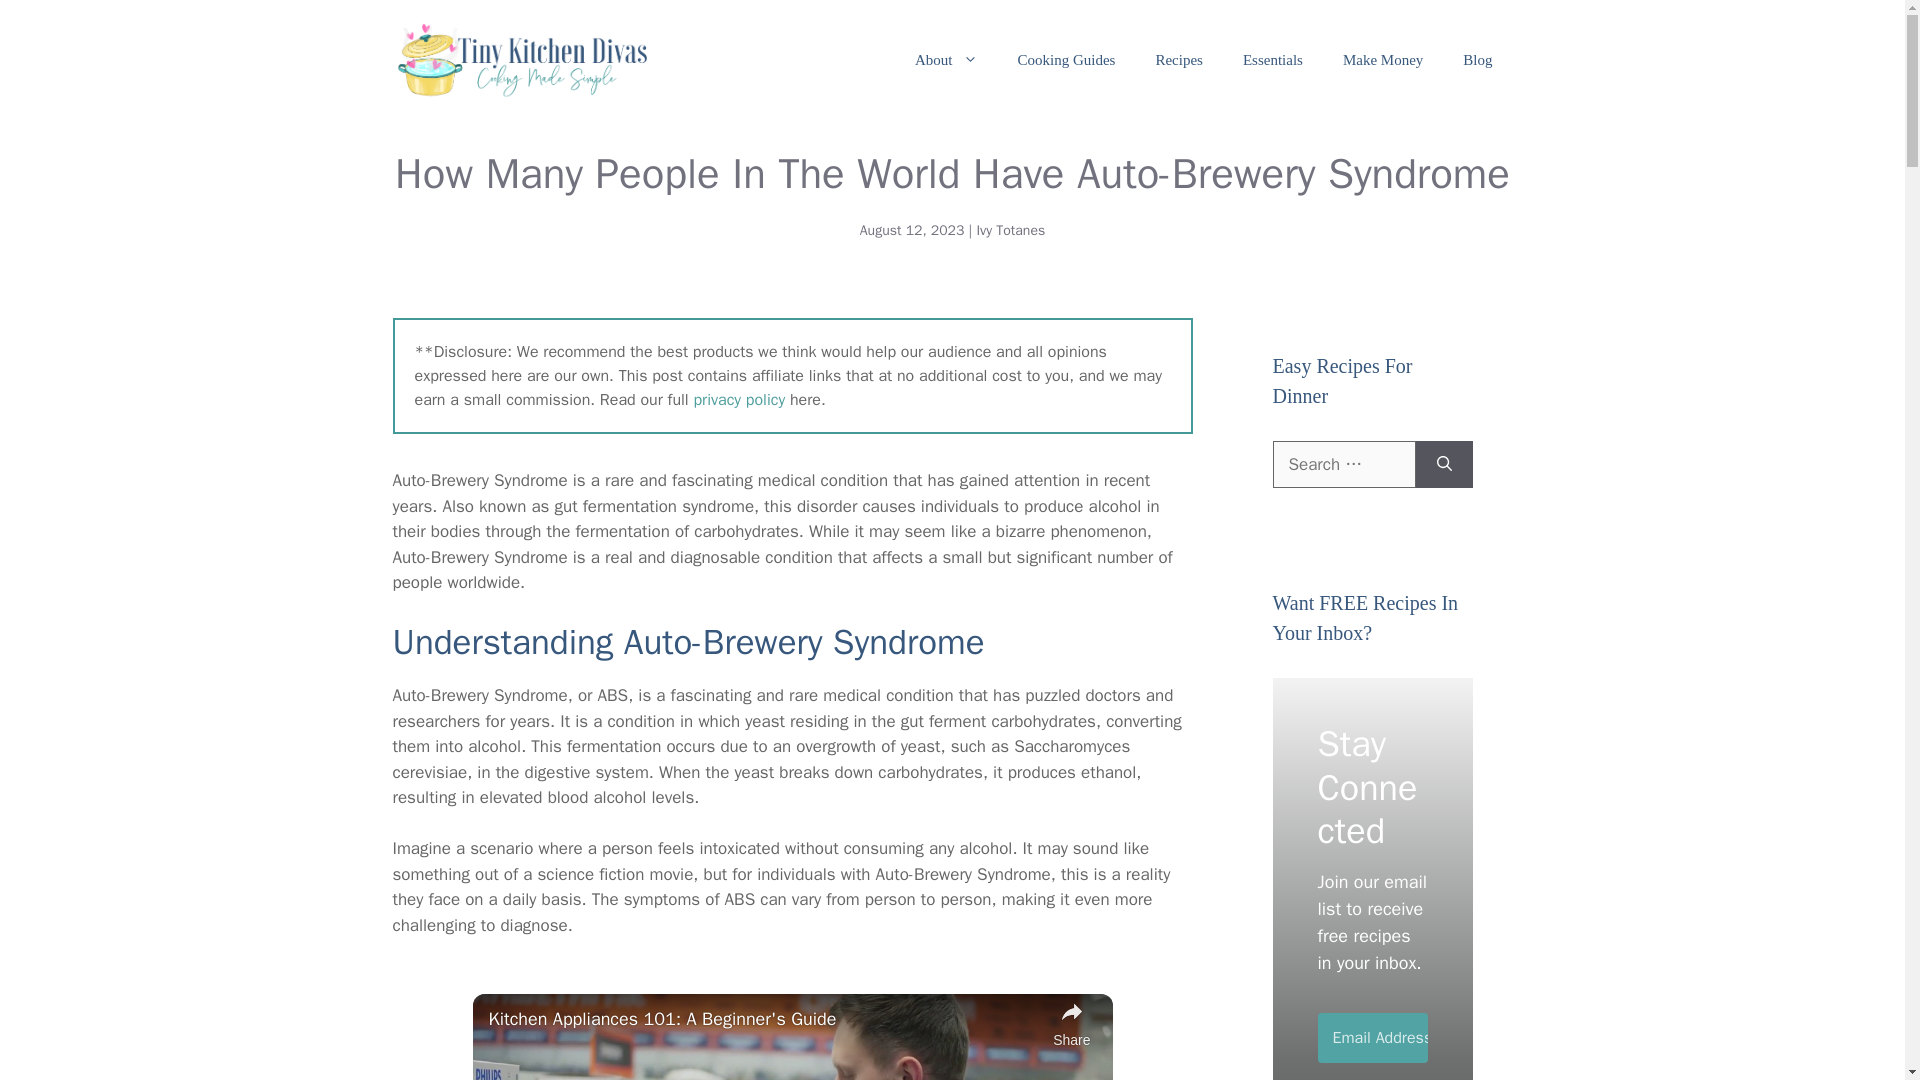 The height and width of the screenshot is (1080, 1920). I want to click on Kitchen Appliances 101: A Beginner's Guide, so click(764, 1018).